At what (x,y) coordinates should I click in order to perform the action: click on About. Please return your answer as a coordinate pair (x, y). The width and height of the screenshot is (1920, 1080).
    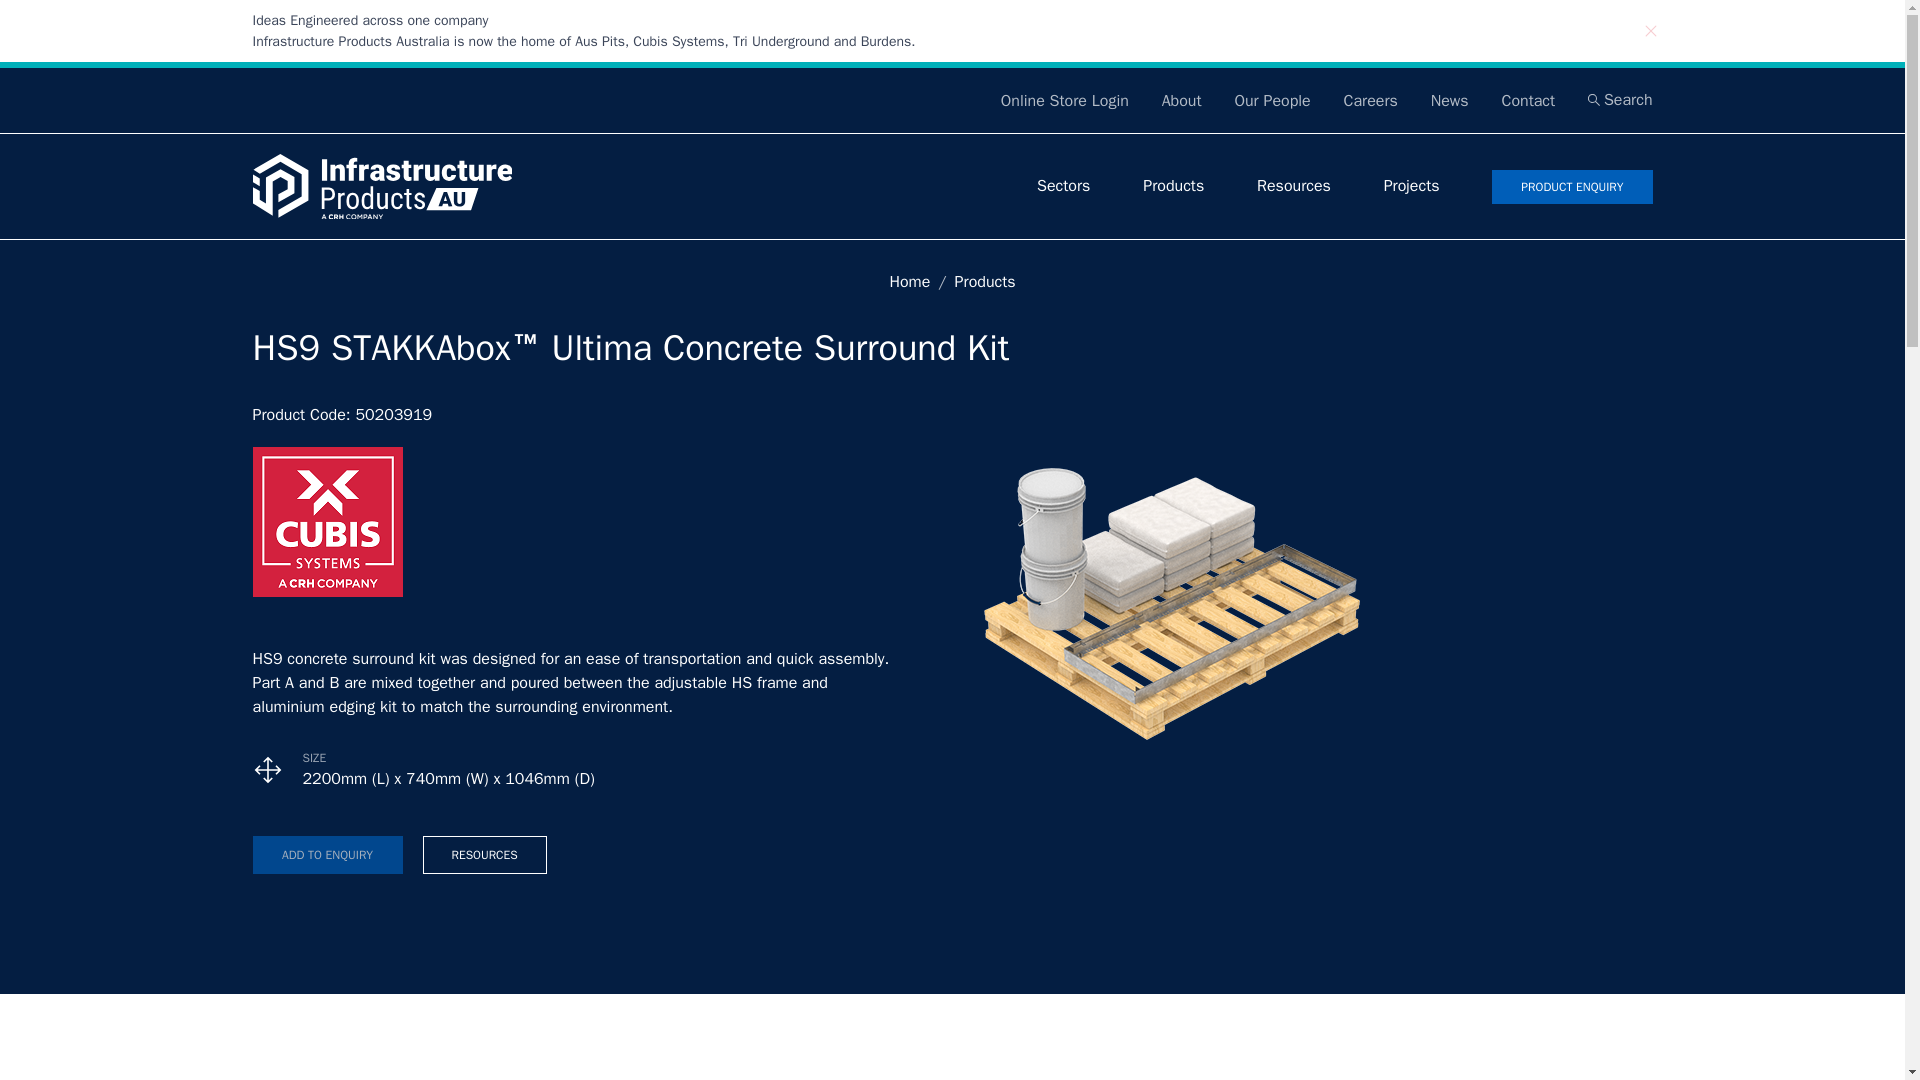
    Looking at the image, I should click on (1181, 100).